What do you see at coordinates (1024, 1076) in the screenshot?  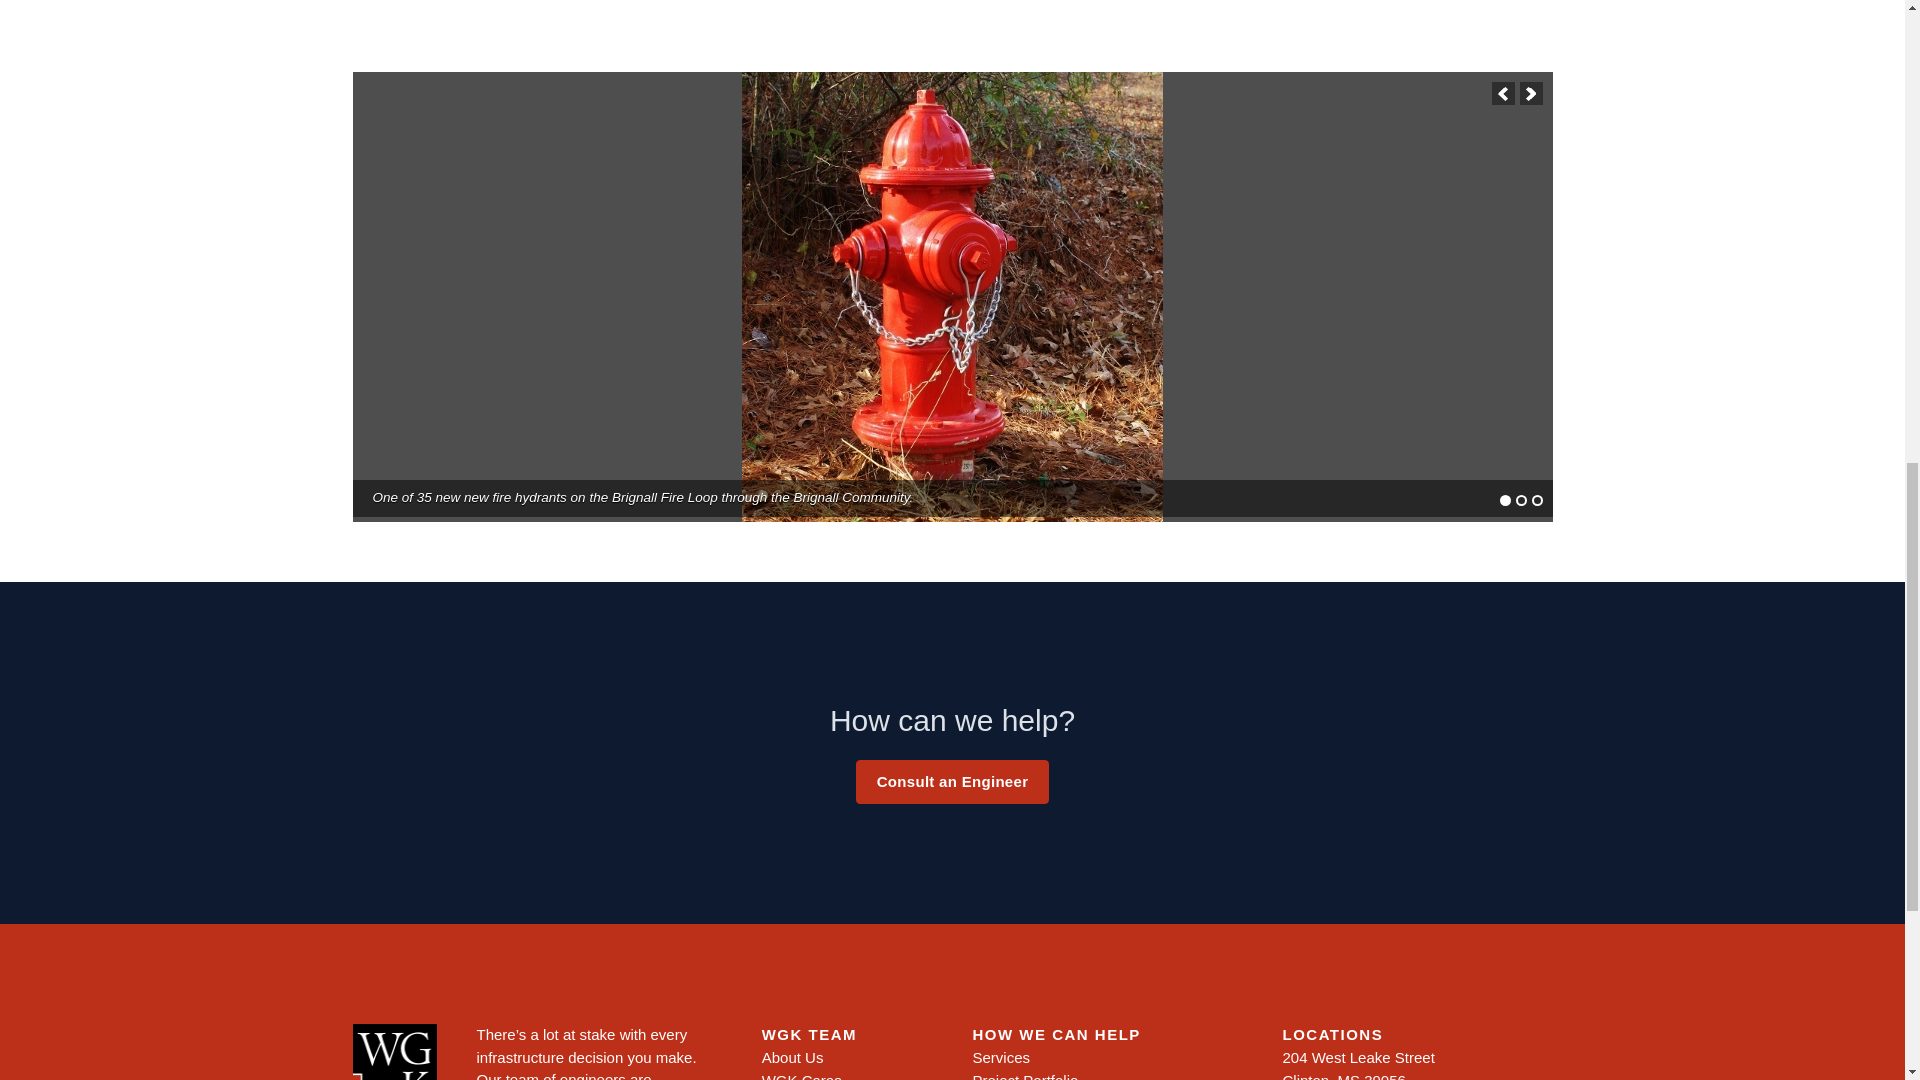 I see `Project Portfolio` at bounding box center [1024, 1076].